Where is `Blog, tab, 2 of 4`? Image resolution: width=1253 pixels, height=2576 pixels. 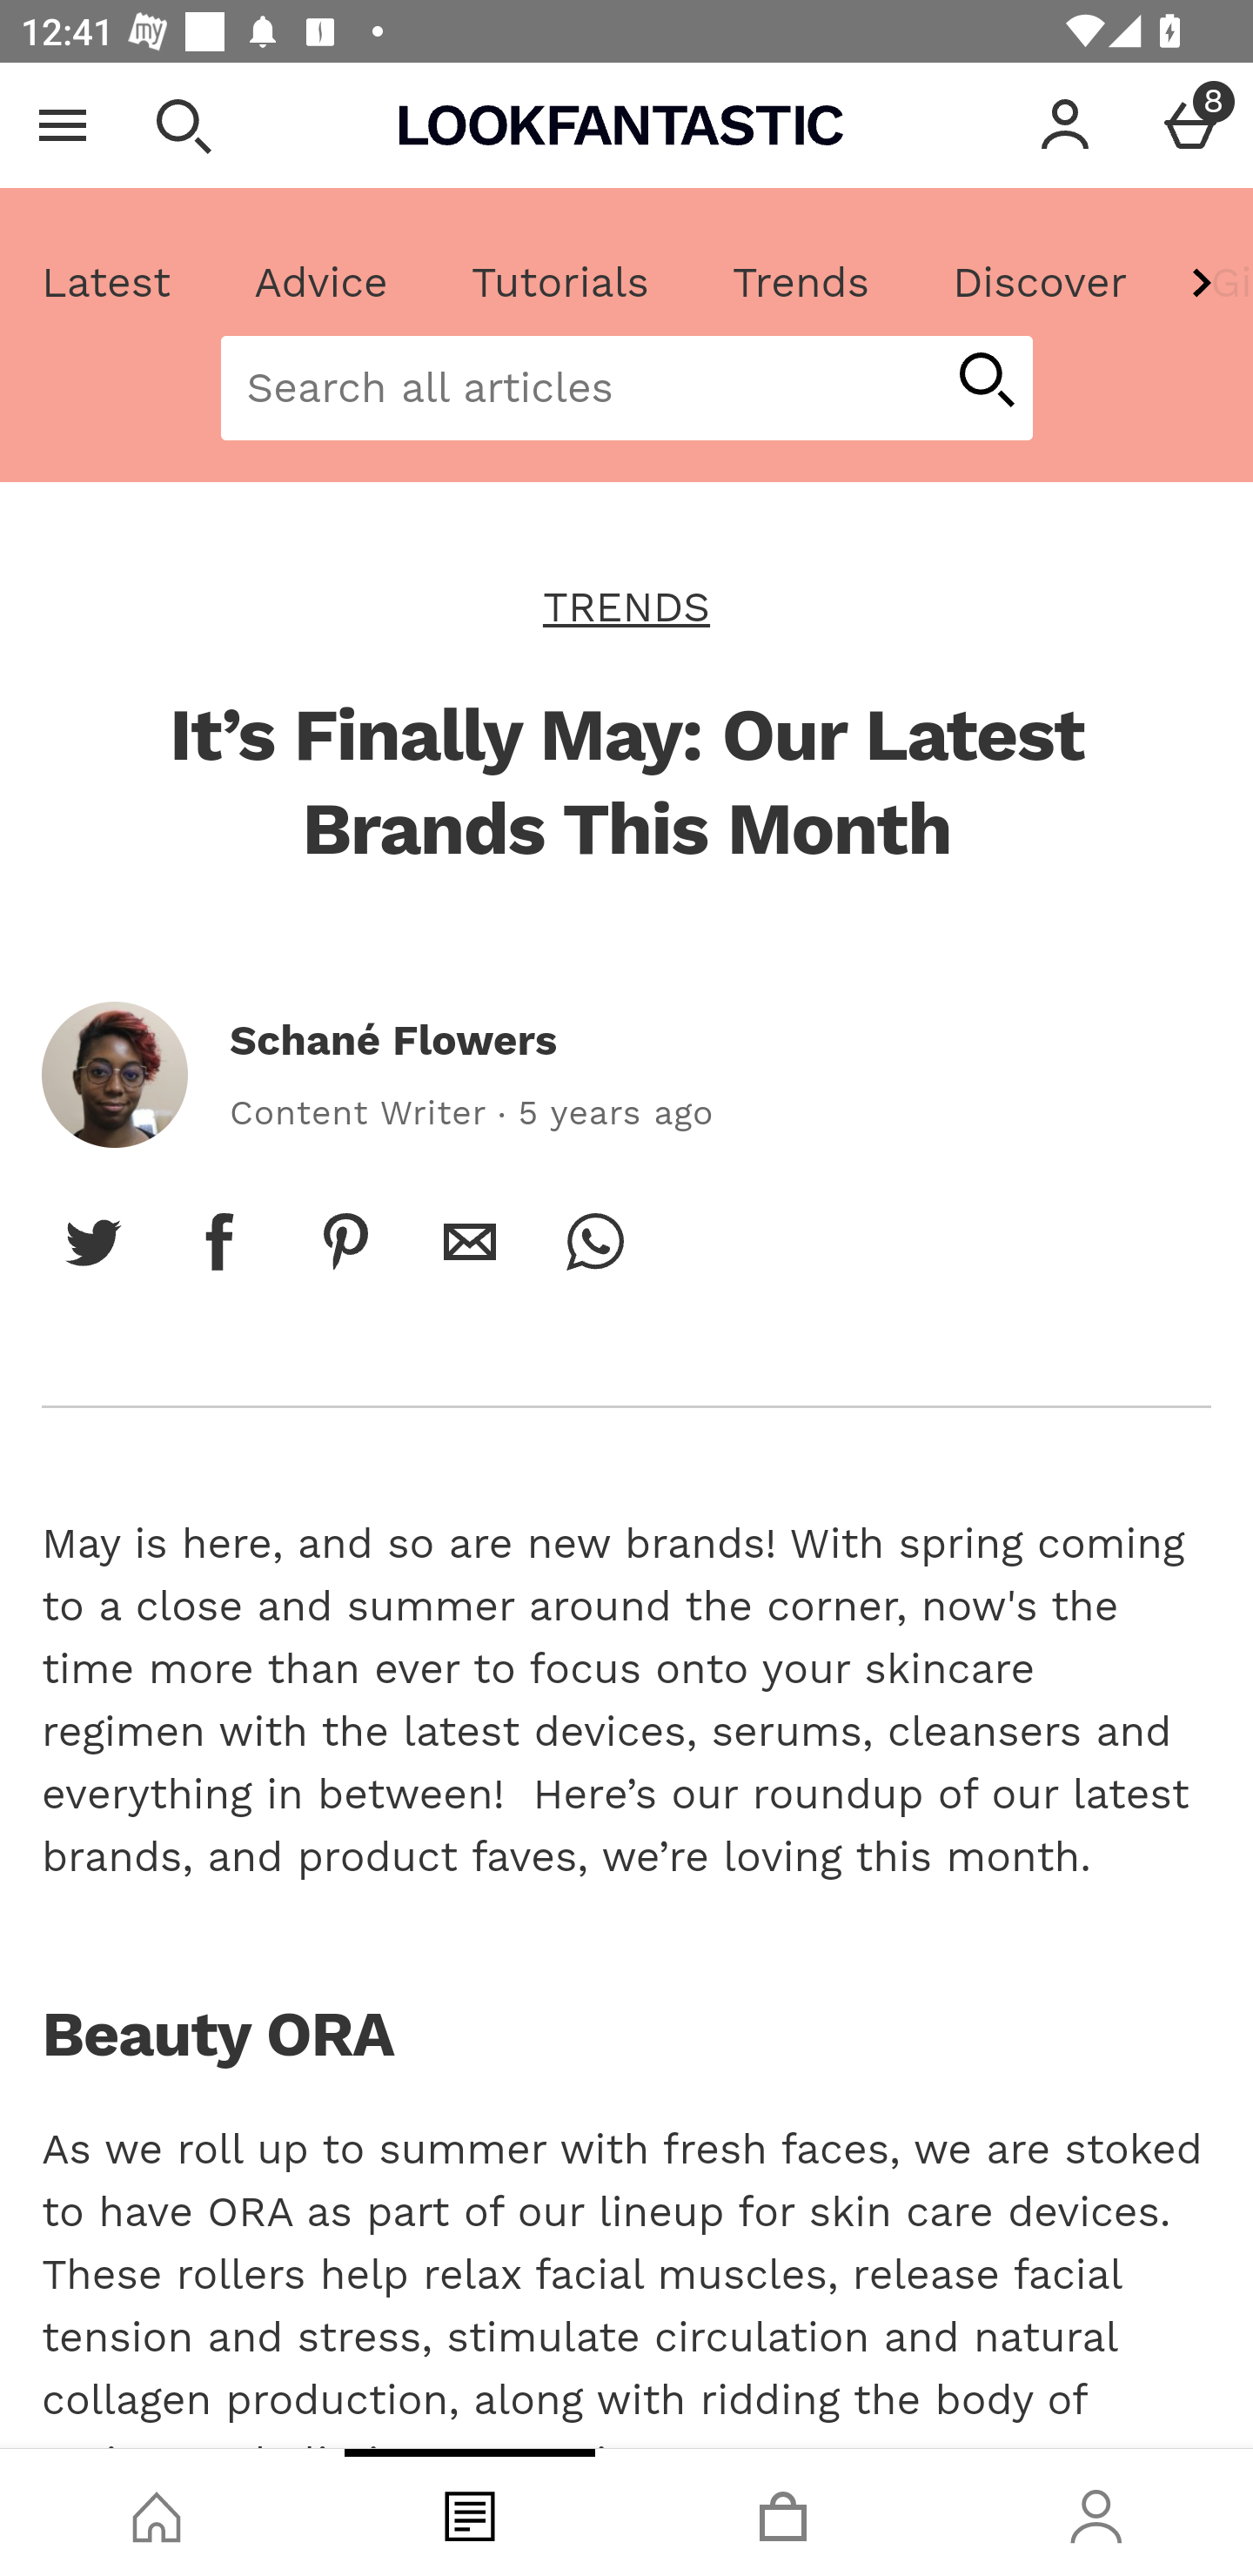 Blog, tab, 2 of 4 is located at coordinates (470, 2512).